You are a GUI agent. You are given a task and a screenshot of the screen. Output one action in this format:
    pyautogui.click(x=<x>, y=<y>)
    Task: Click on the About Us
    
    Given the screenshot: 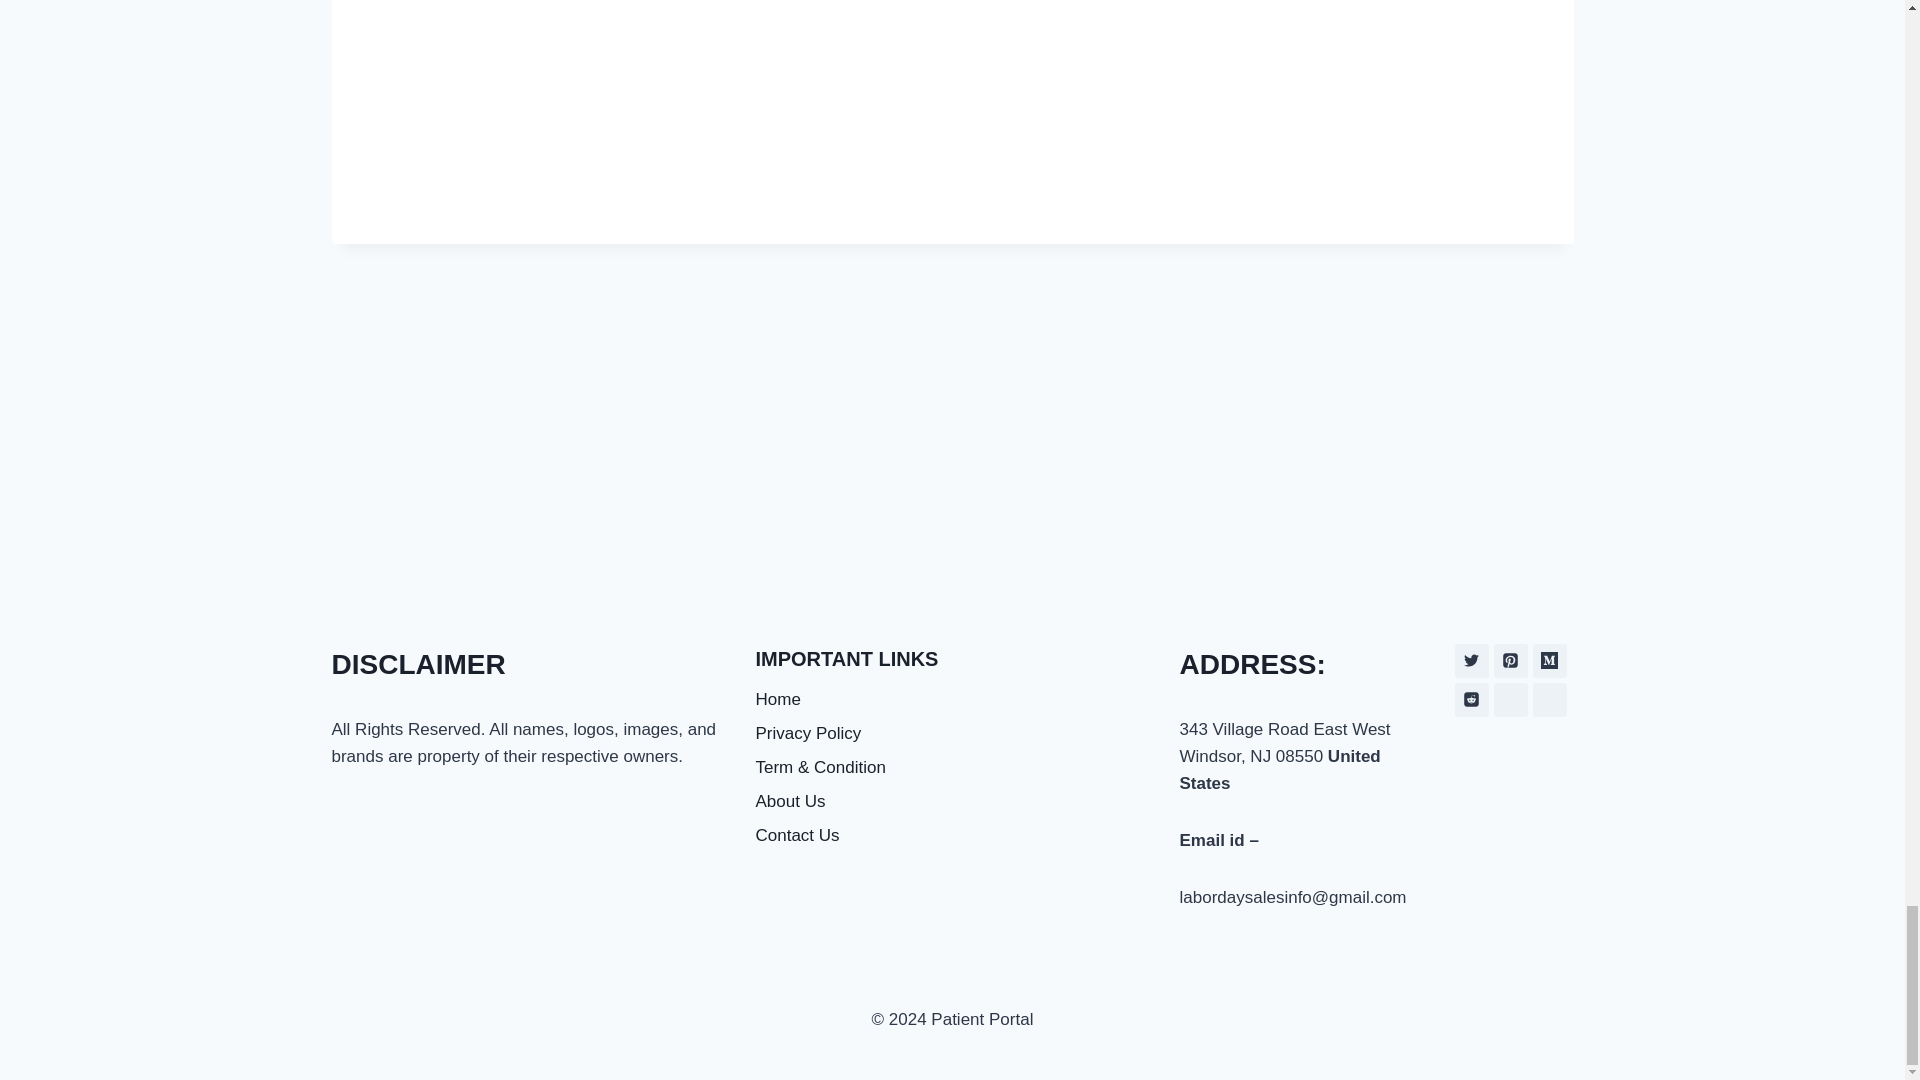 What is the action you would take?
    pyautogui.click(x=953, y=802)
    